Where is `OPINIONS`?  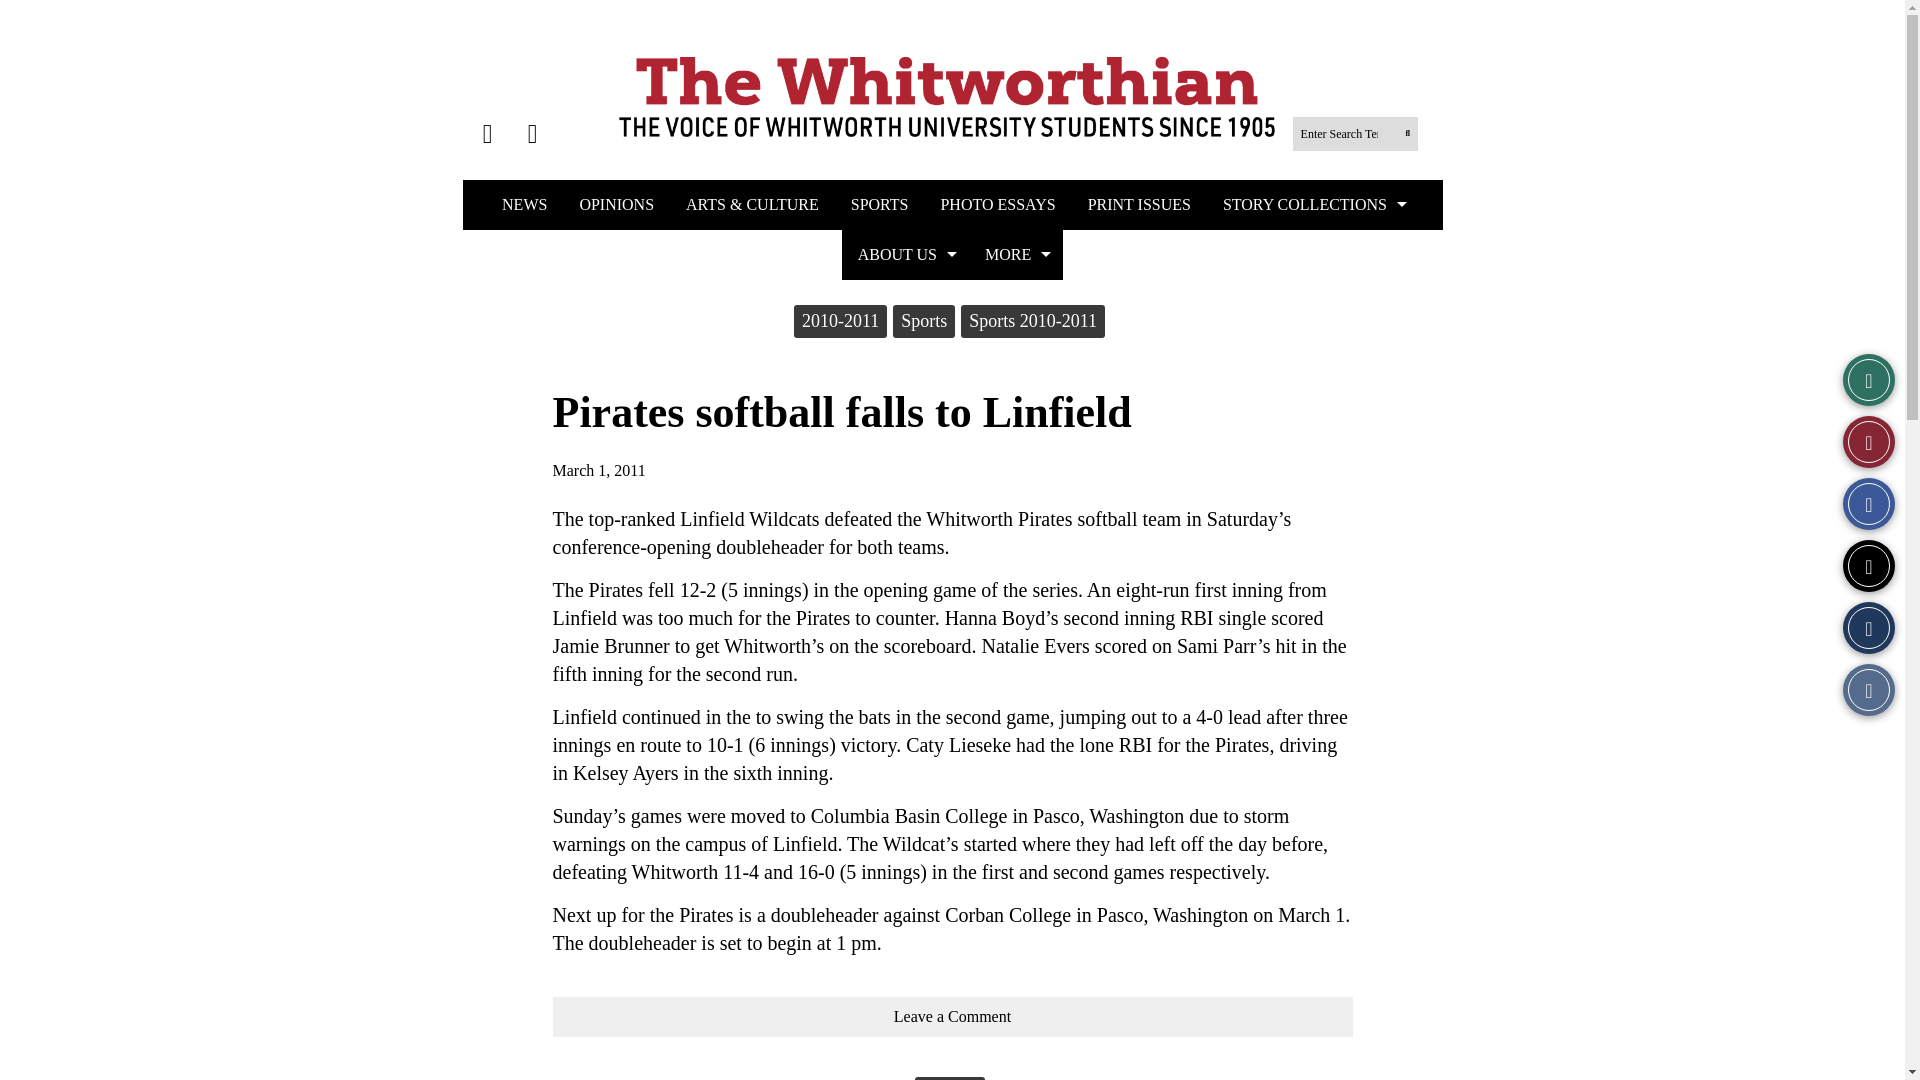 OPINIONS is located at coordinates (616, 205).